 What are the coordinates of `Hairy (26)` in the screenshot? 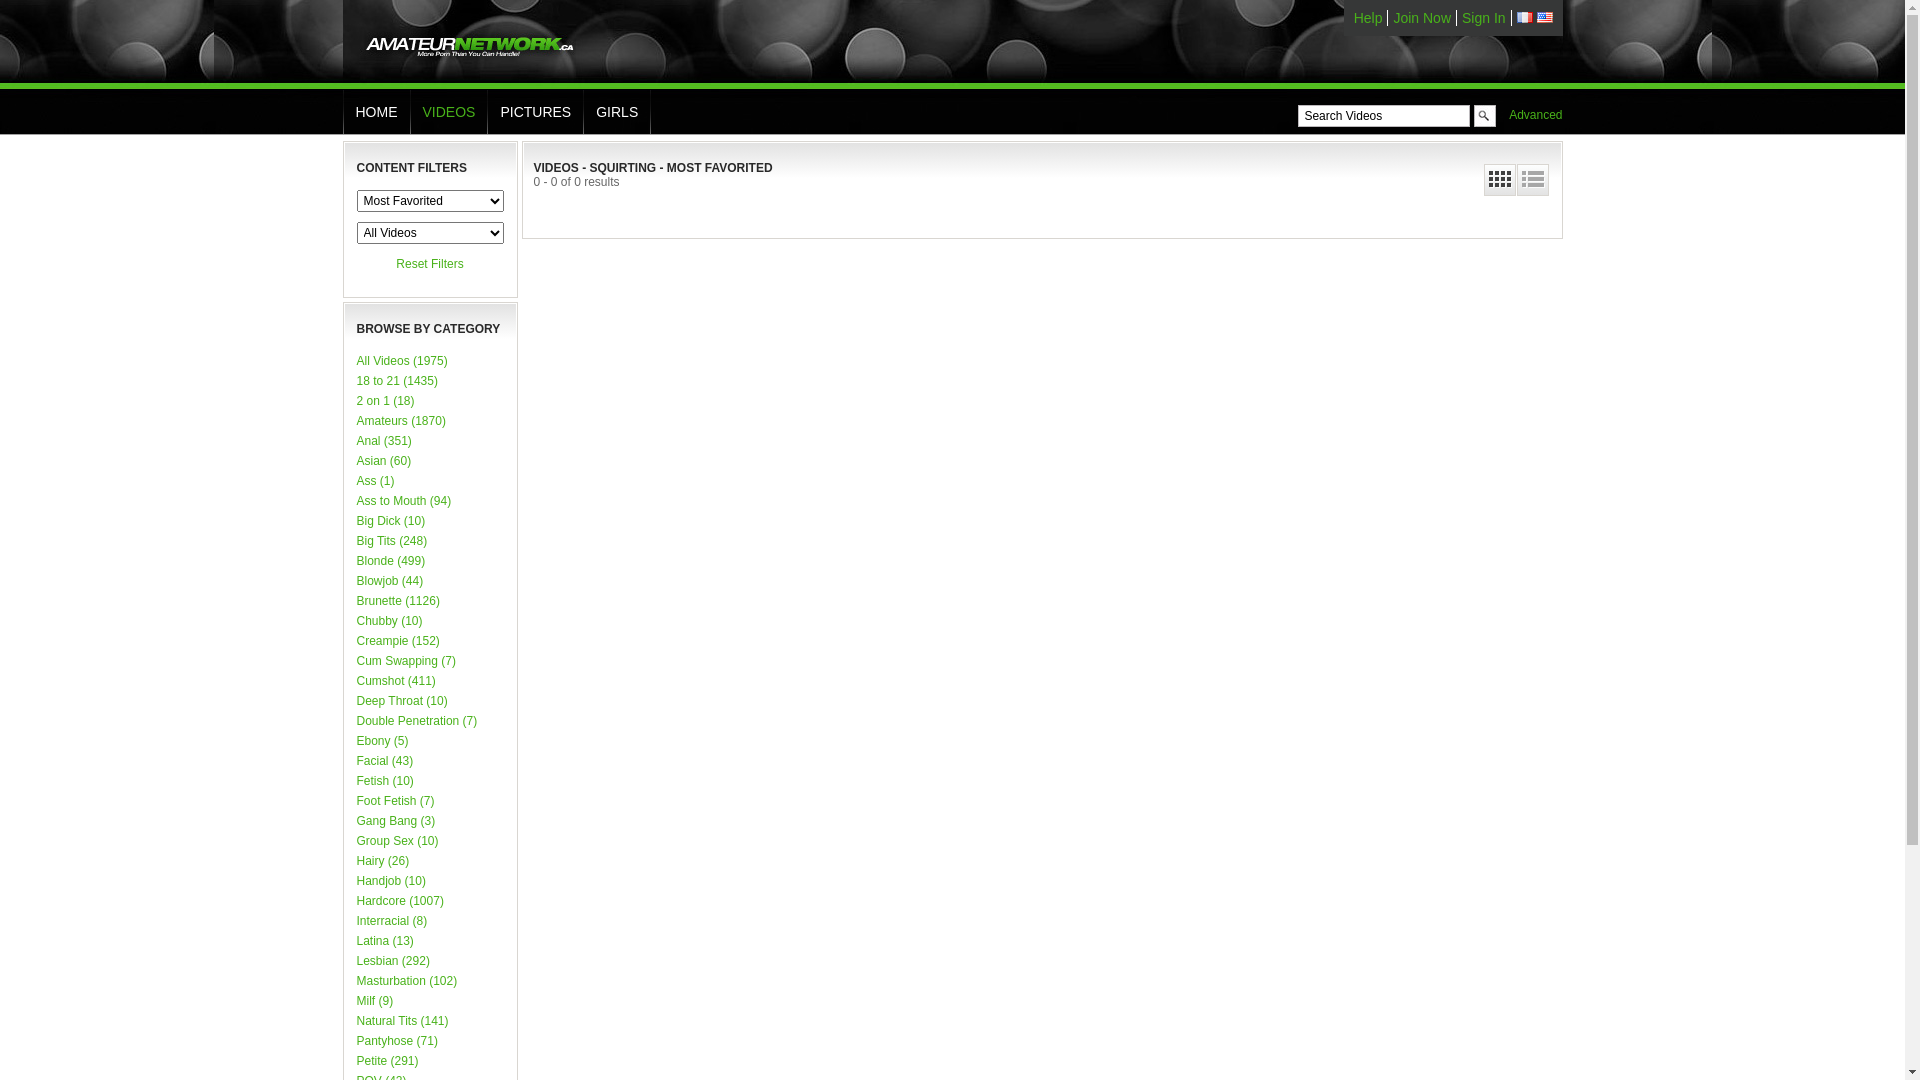 It's located at (430, 861).